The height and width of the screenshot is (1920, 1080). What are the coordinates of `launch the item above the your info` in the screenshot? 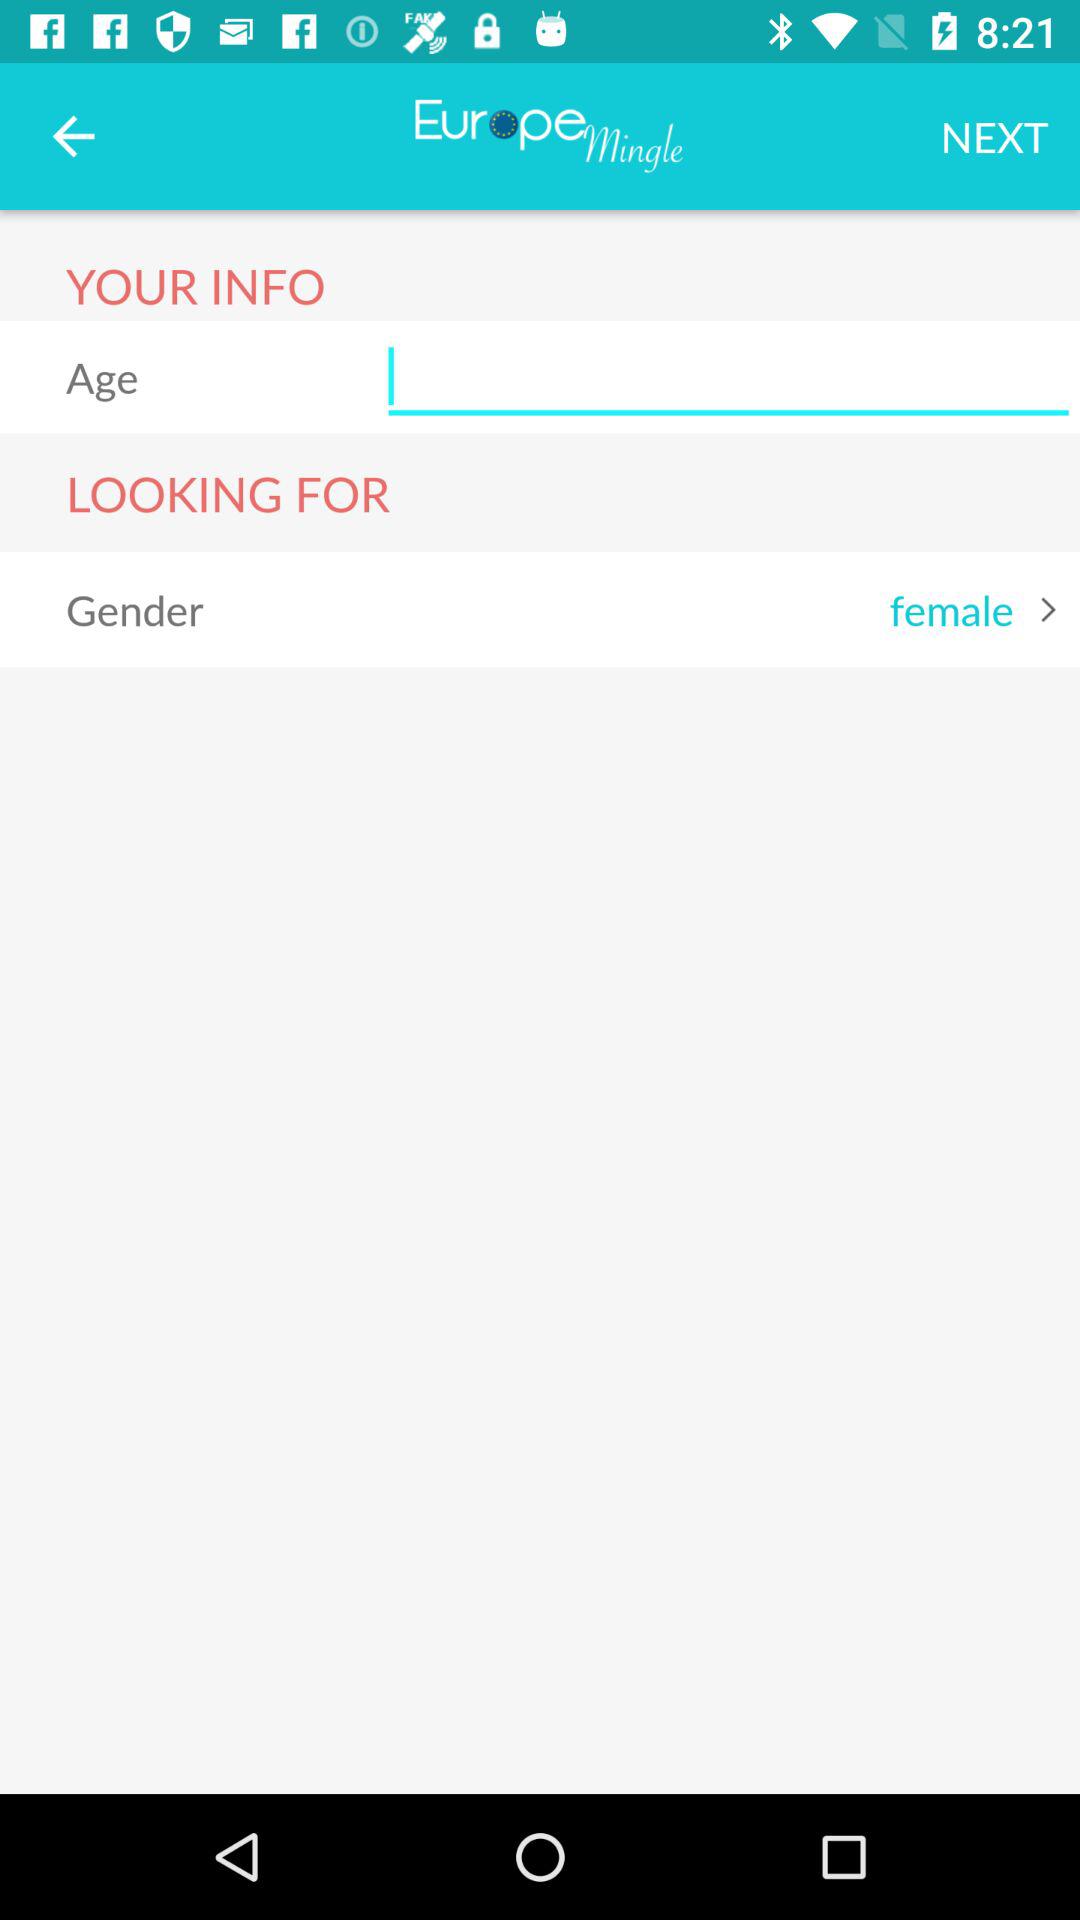 It's located at (73, 136).